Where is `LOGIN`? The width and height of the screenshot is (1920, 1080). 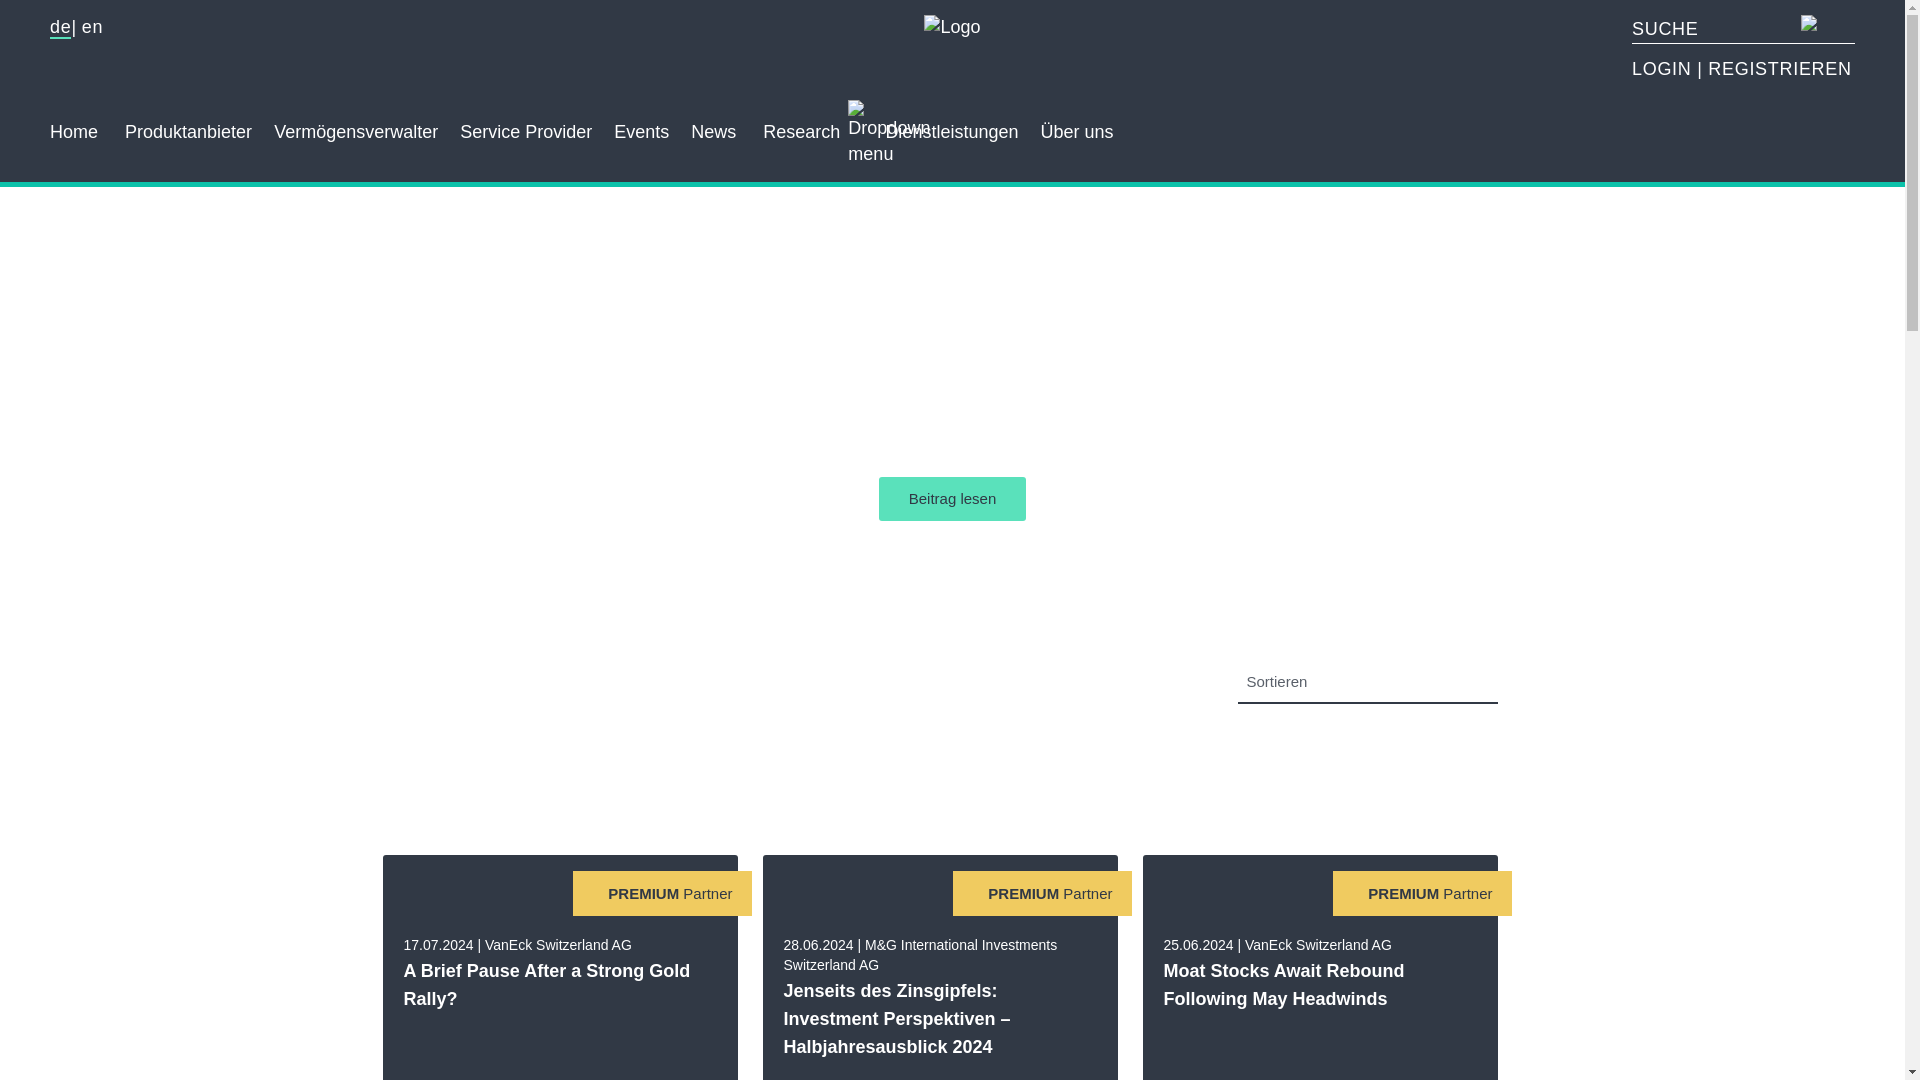 LOGIN is located at coordinates (1664, 68).